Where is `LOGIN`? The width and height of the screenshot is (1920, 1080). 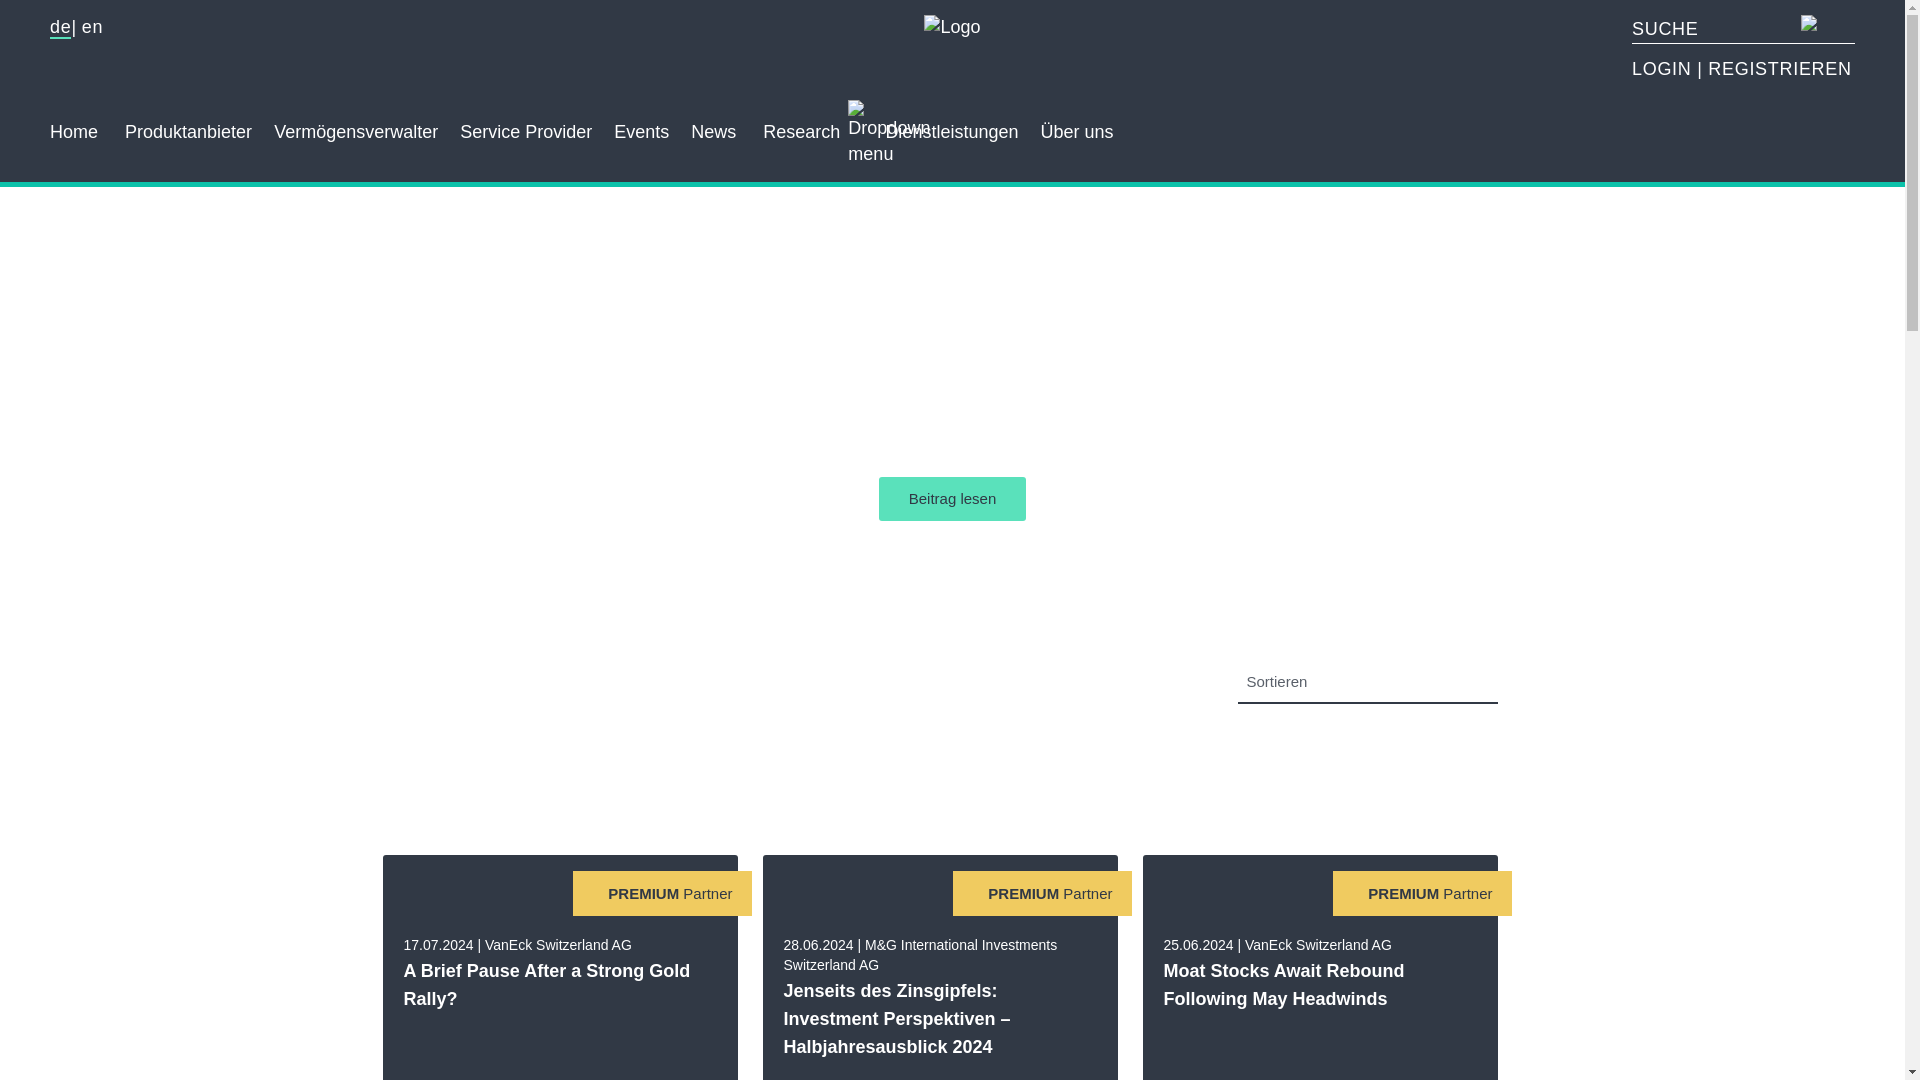 LOGIN is located at coordinates (1664, 68).